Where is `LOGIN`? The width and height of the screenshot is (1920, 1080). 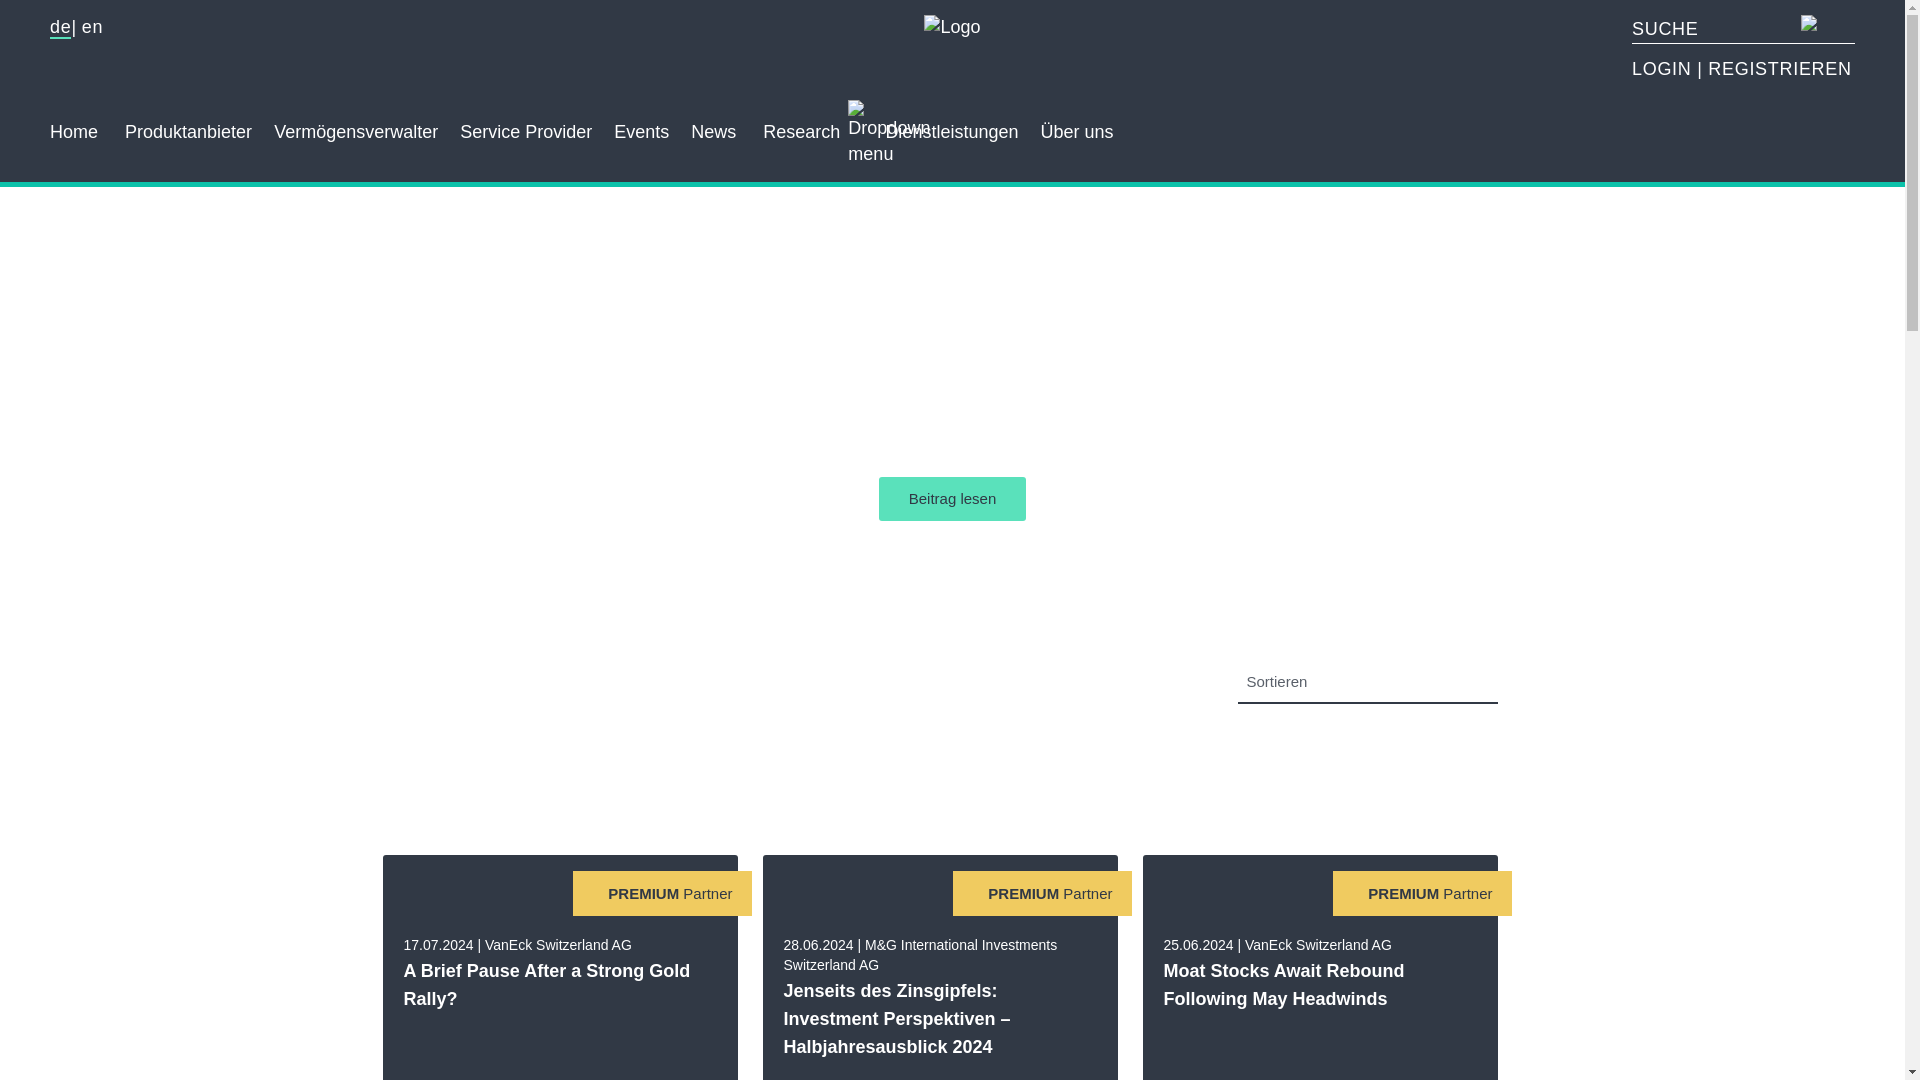 LOGIN is located at coordinates (1664, 68).